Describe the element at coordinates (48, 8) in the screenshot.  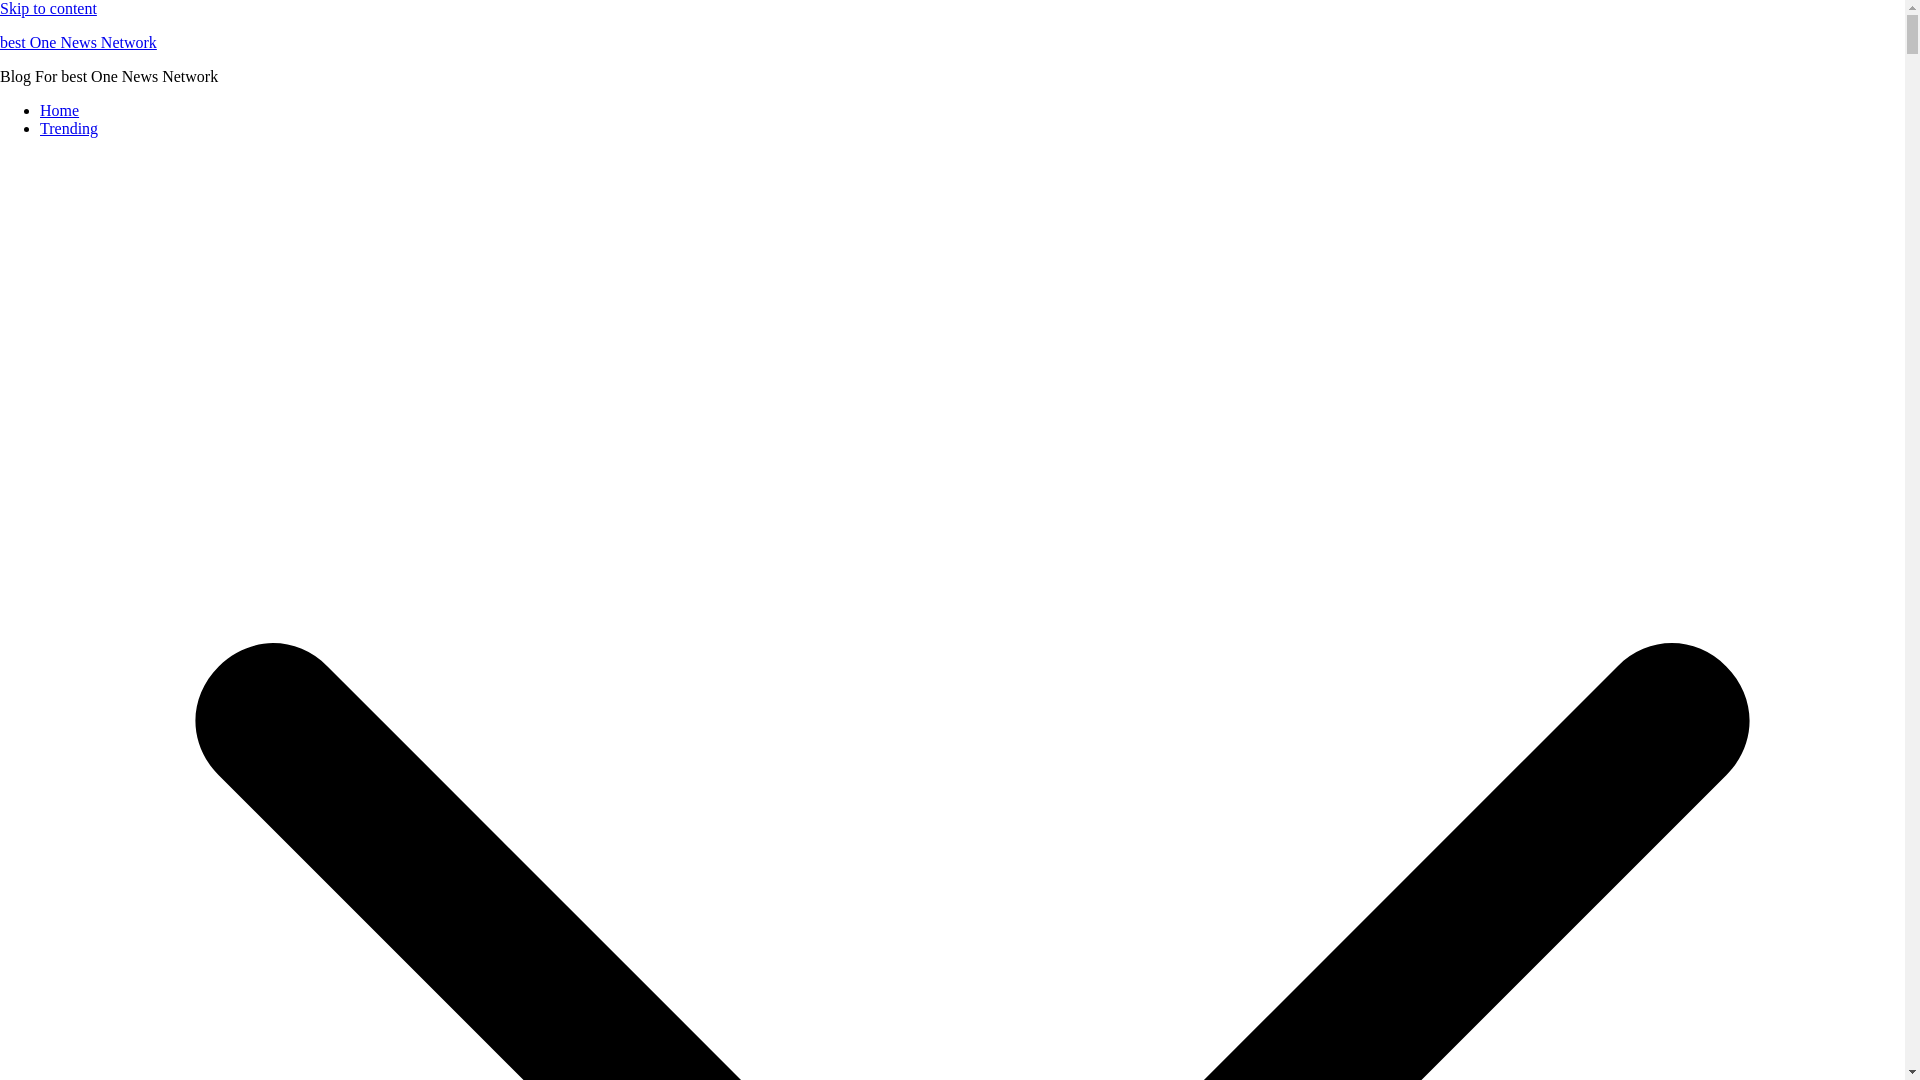
I see `Skip to content` at that location.